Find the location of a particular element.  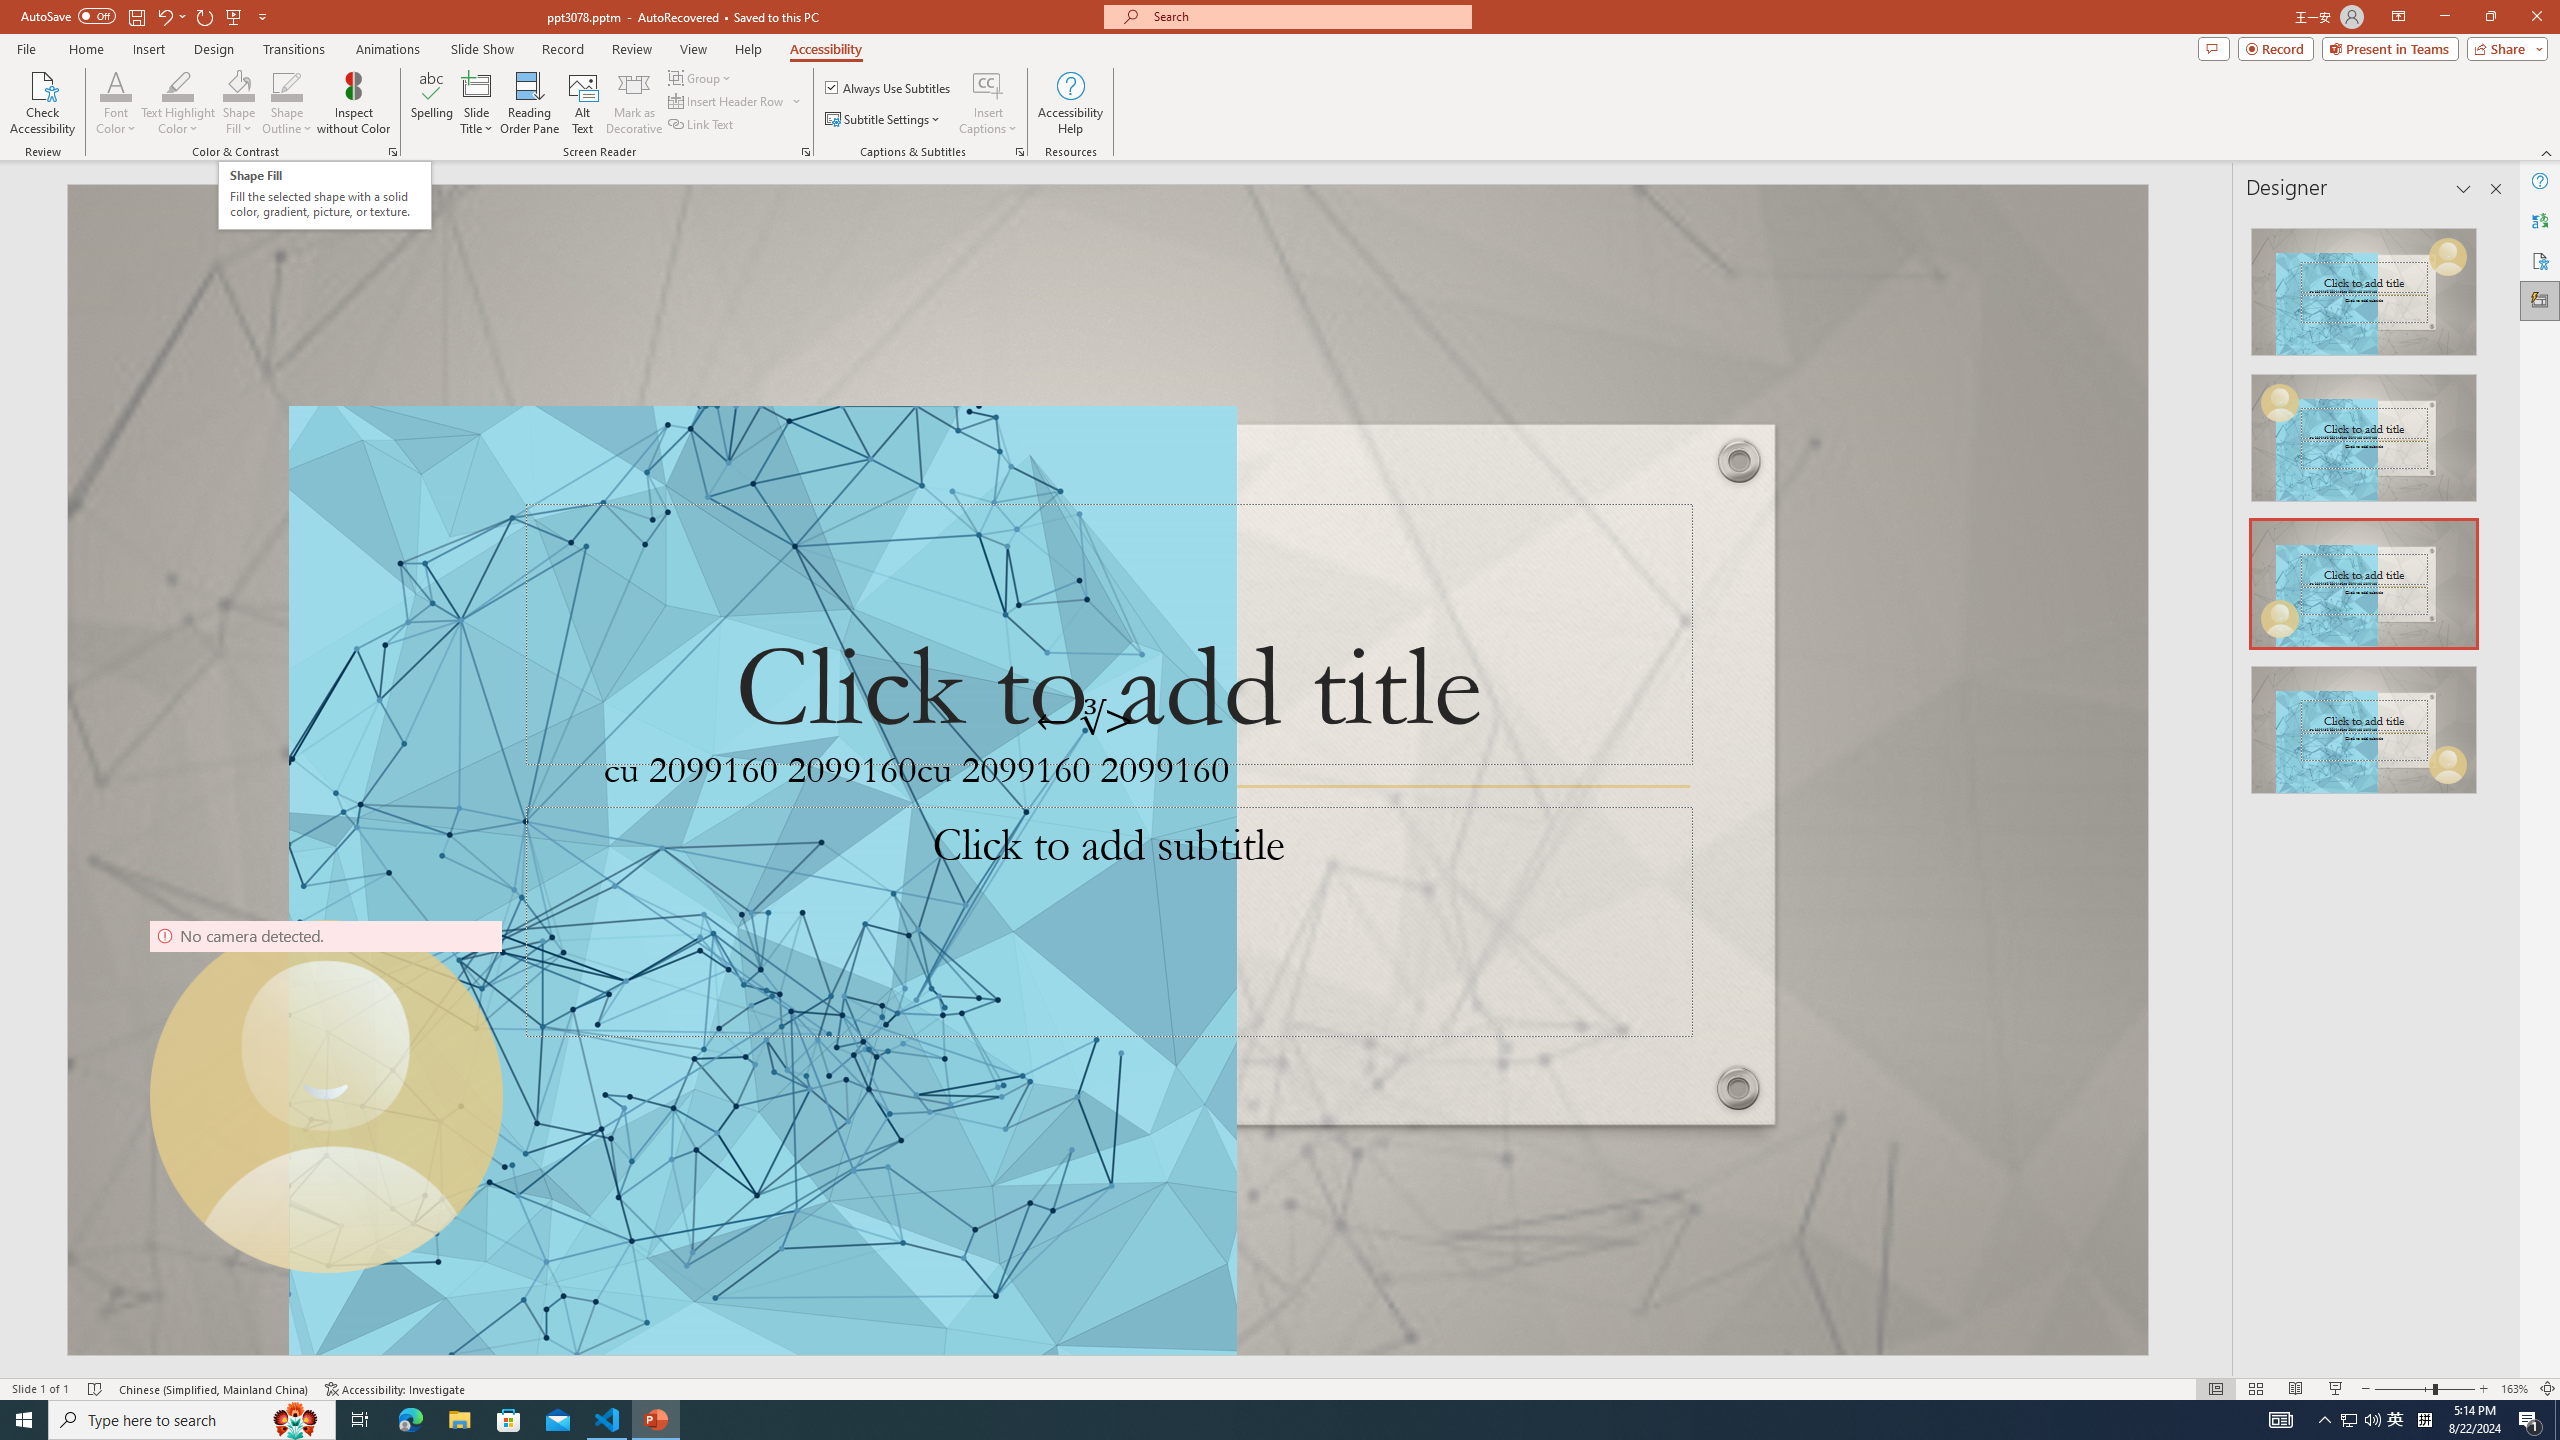

Slide Title is located at coordinates (477, 85).